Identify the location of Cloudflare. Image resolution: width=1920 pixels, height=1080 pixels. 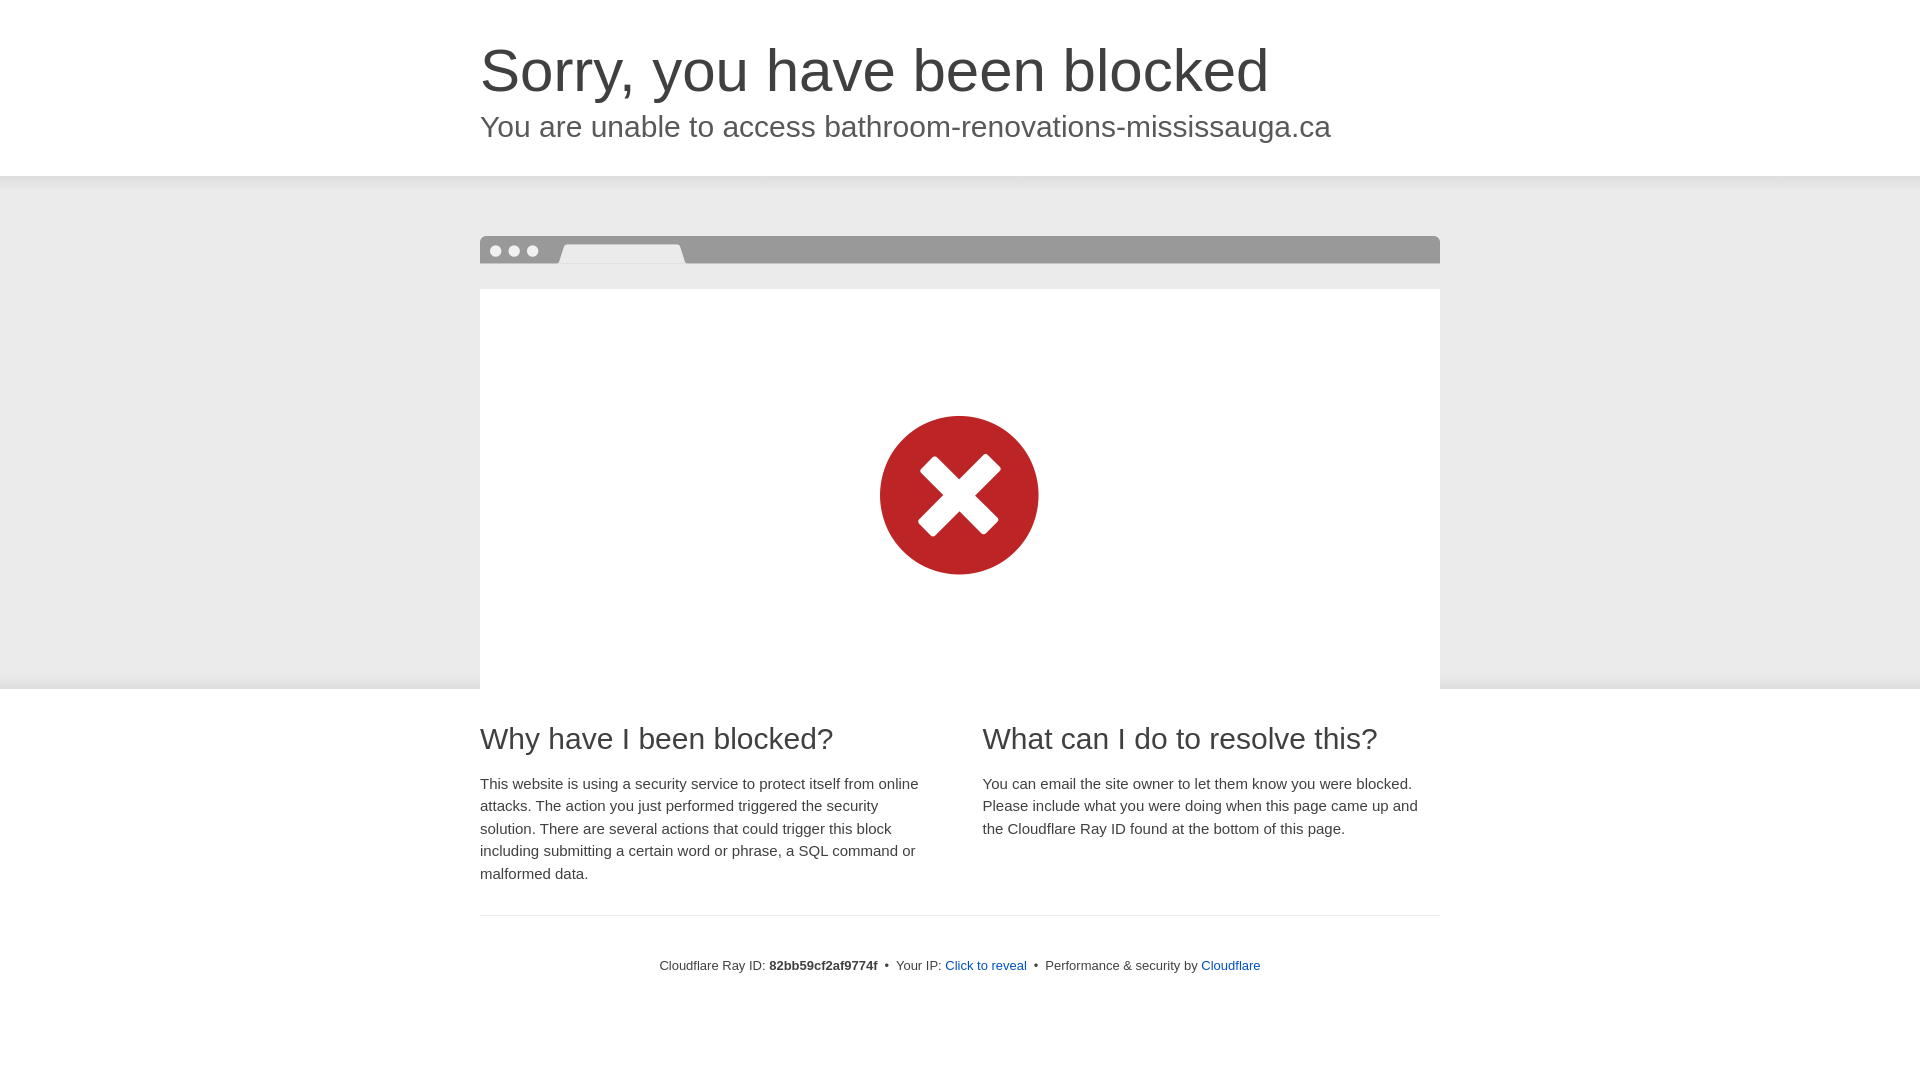
(1230, 966).